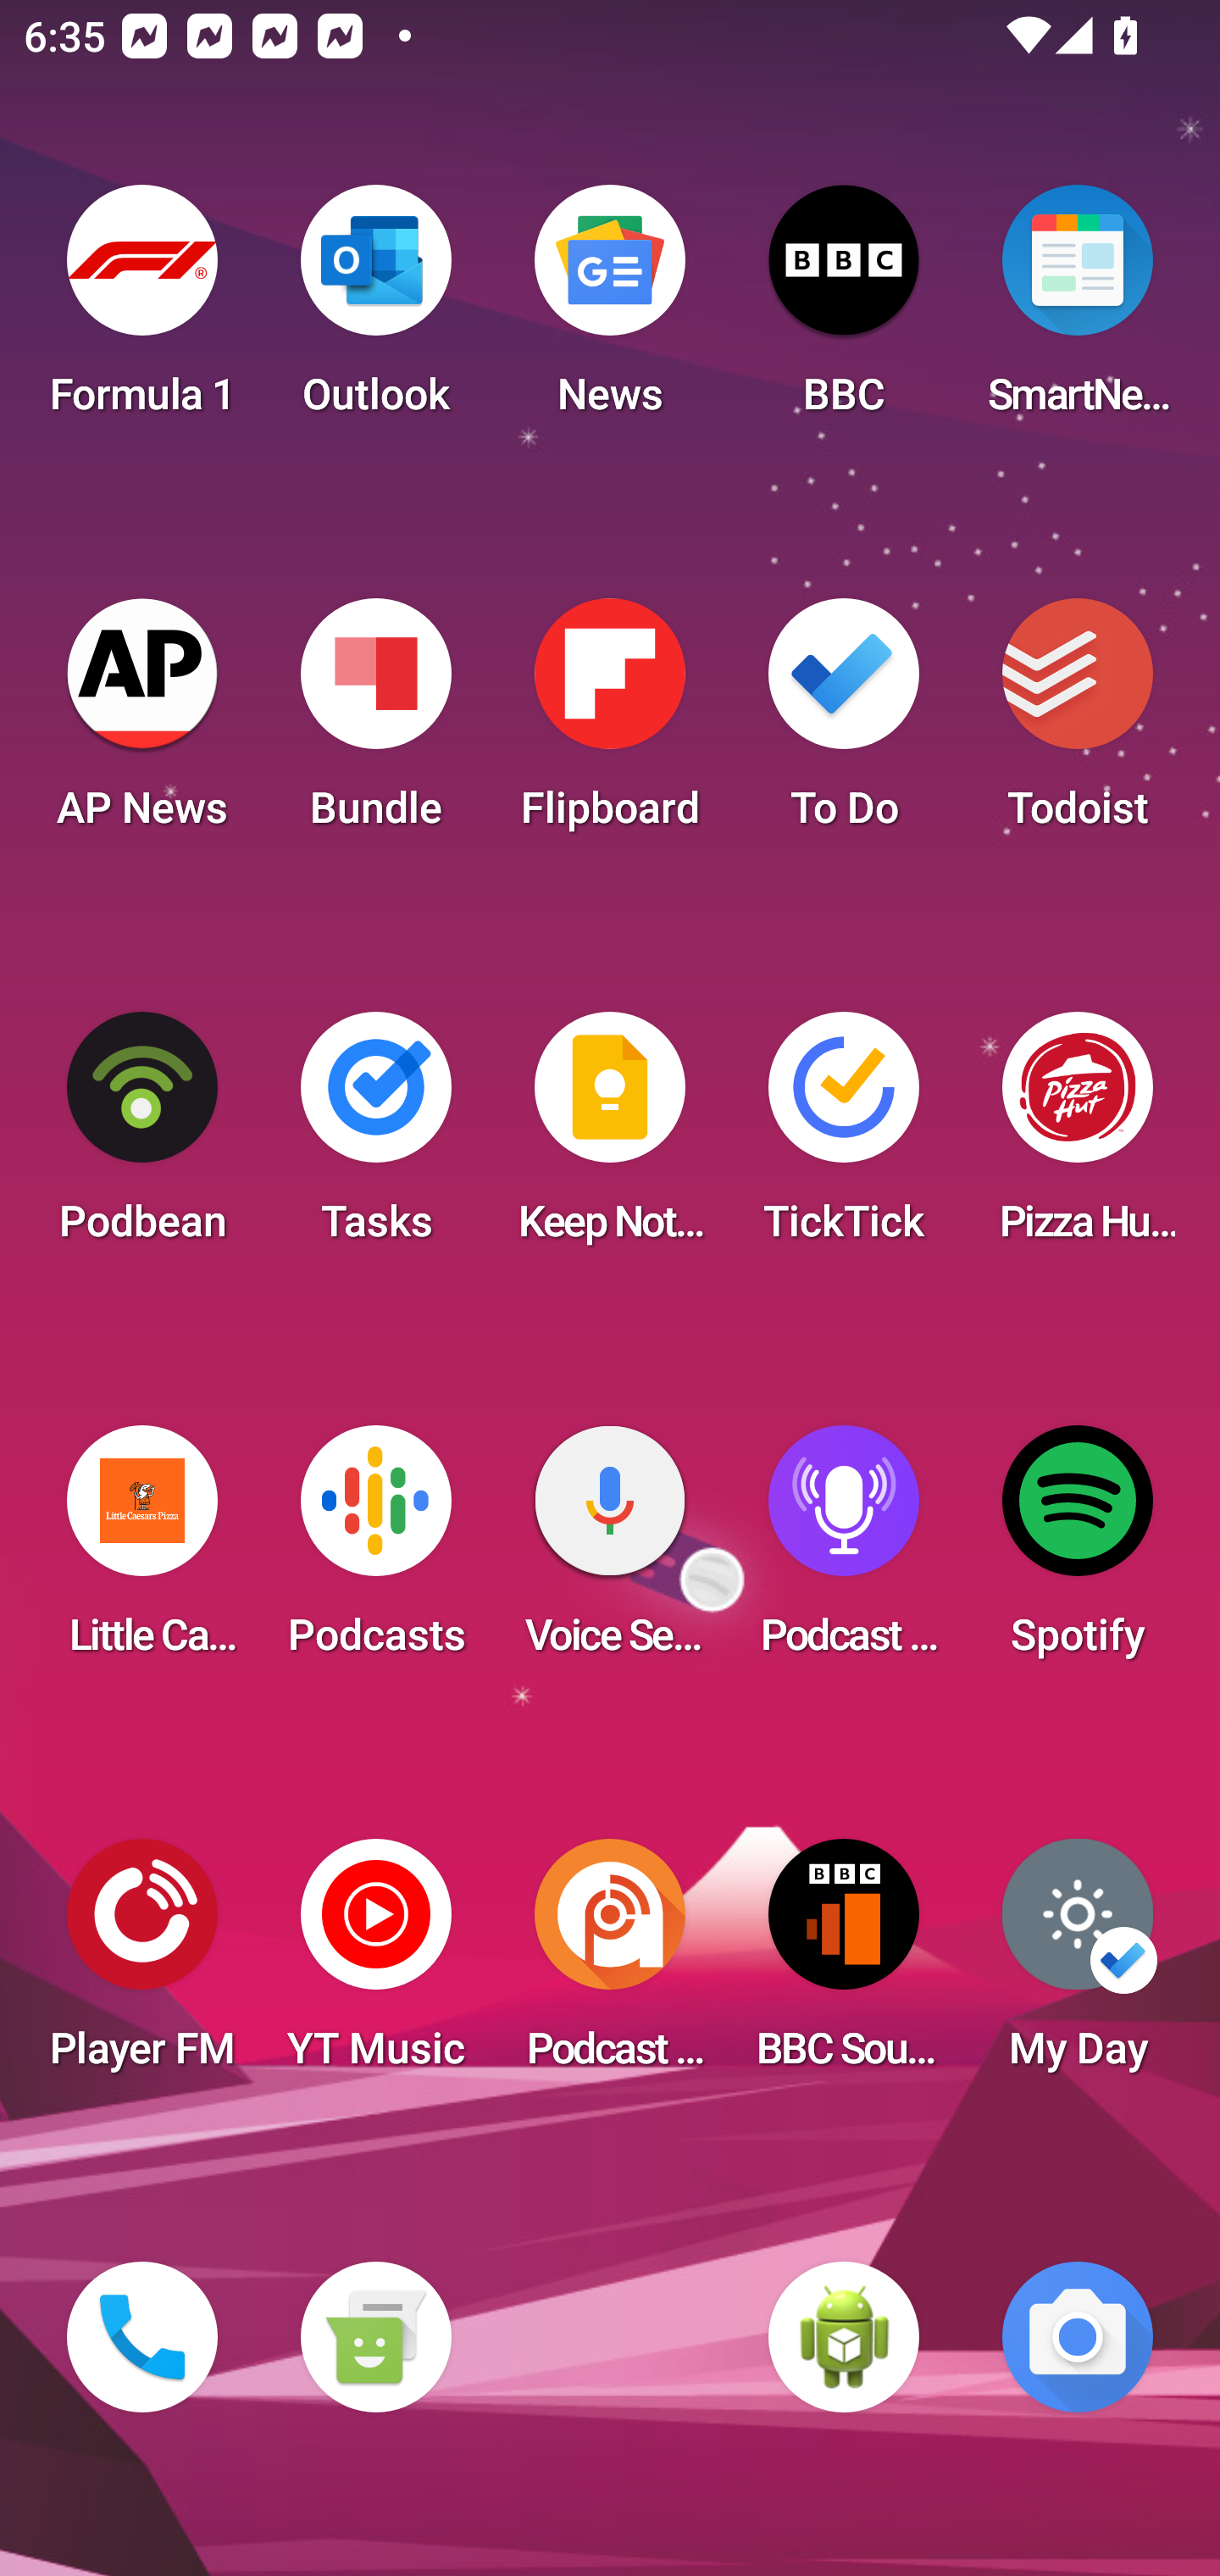 The width and height of the screenshot is (1220, 2576). What do you see at coordinates (1078, 310) in the screenshot?
I see `SmartNews` at bounding box center [1078, 310].